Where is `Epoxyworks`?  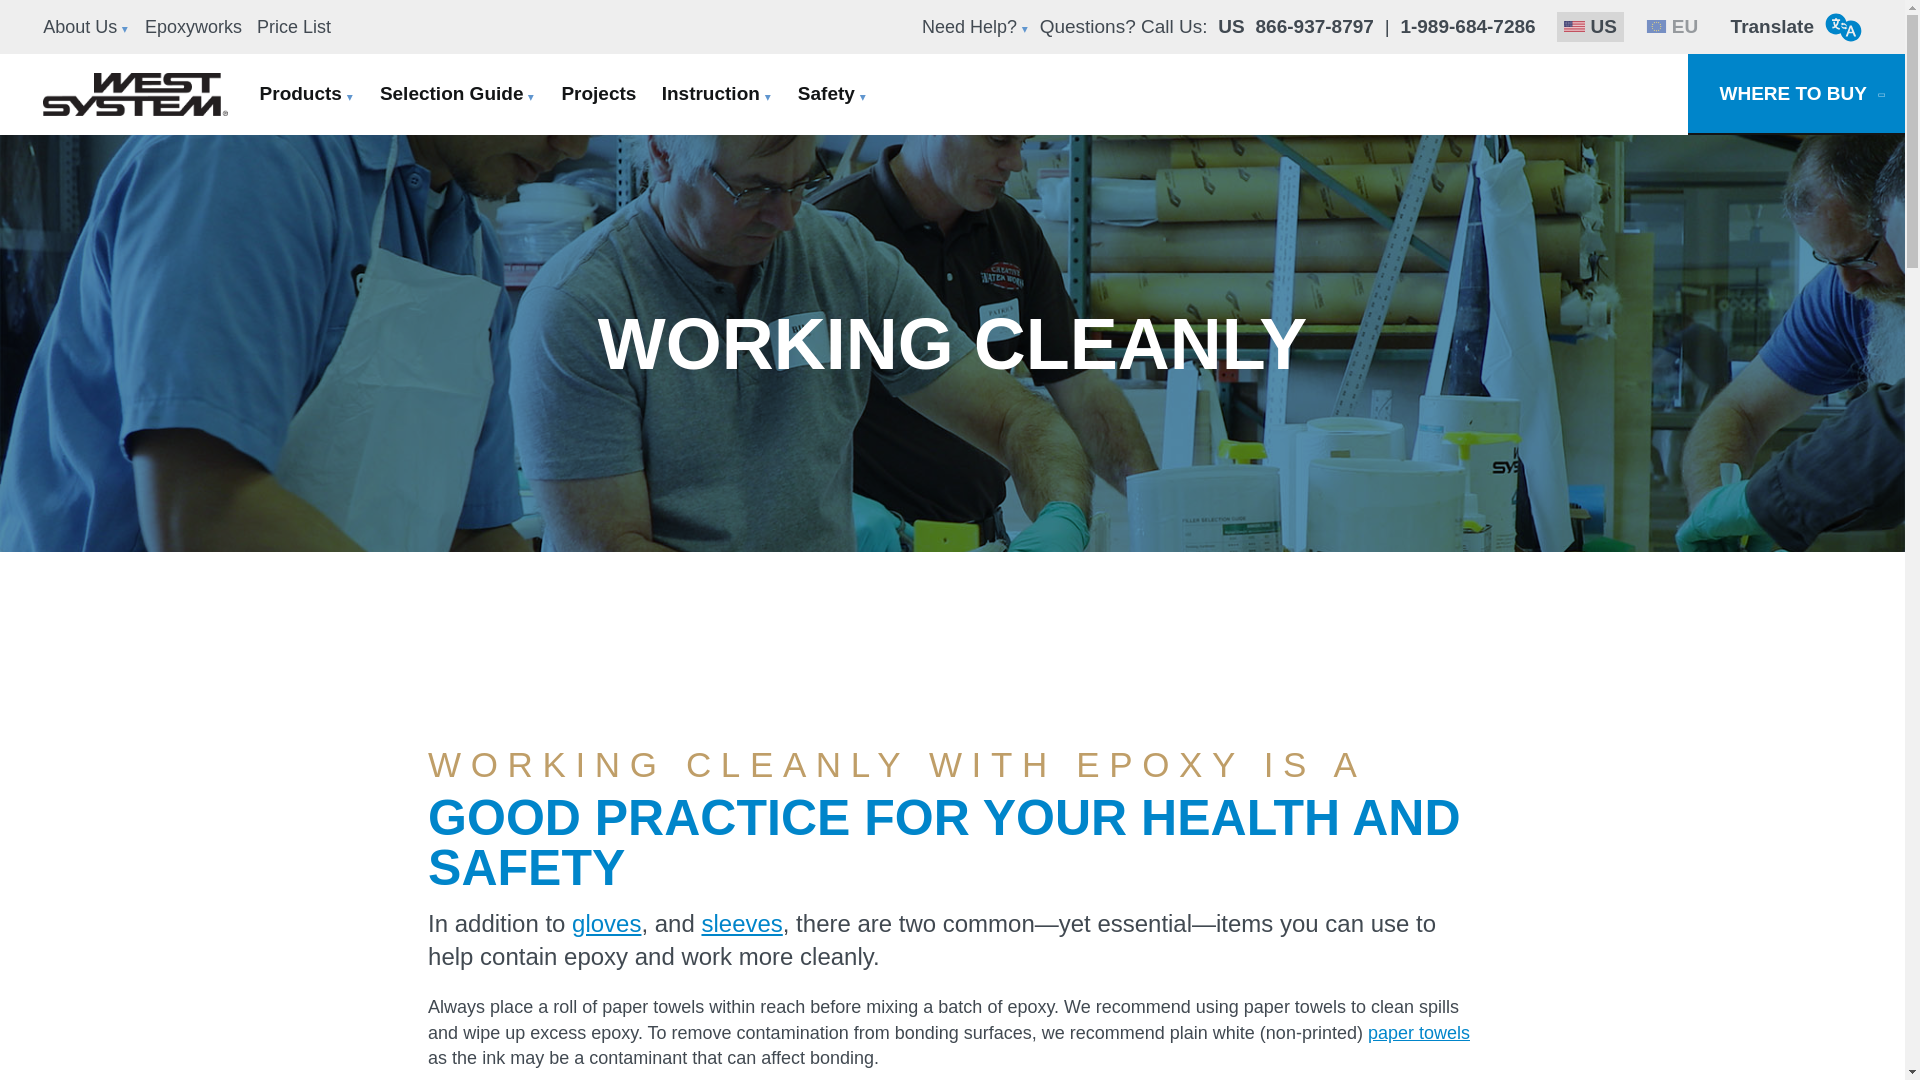 Epoxyworks is located at coordinates (198, 27).